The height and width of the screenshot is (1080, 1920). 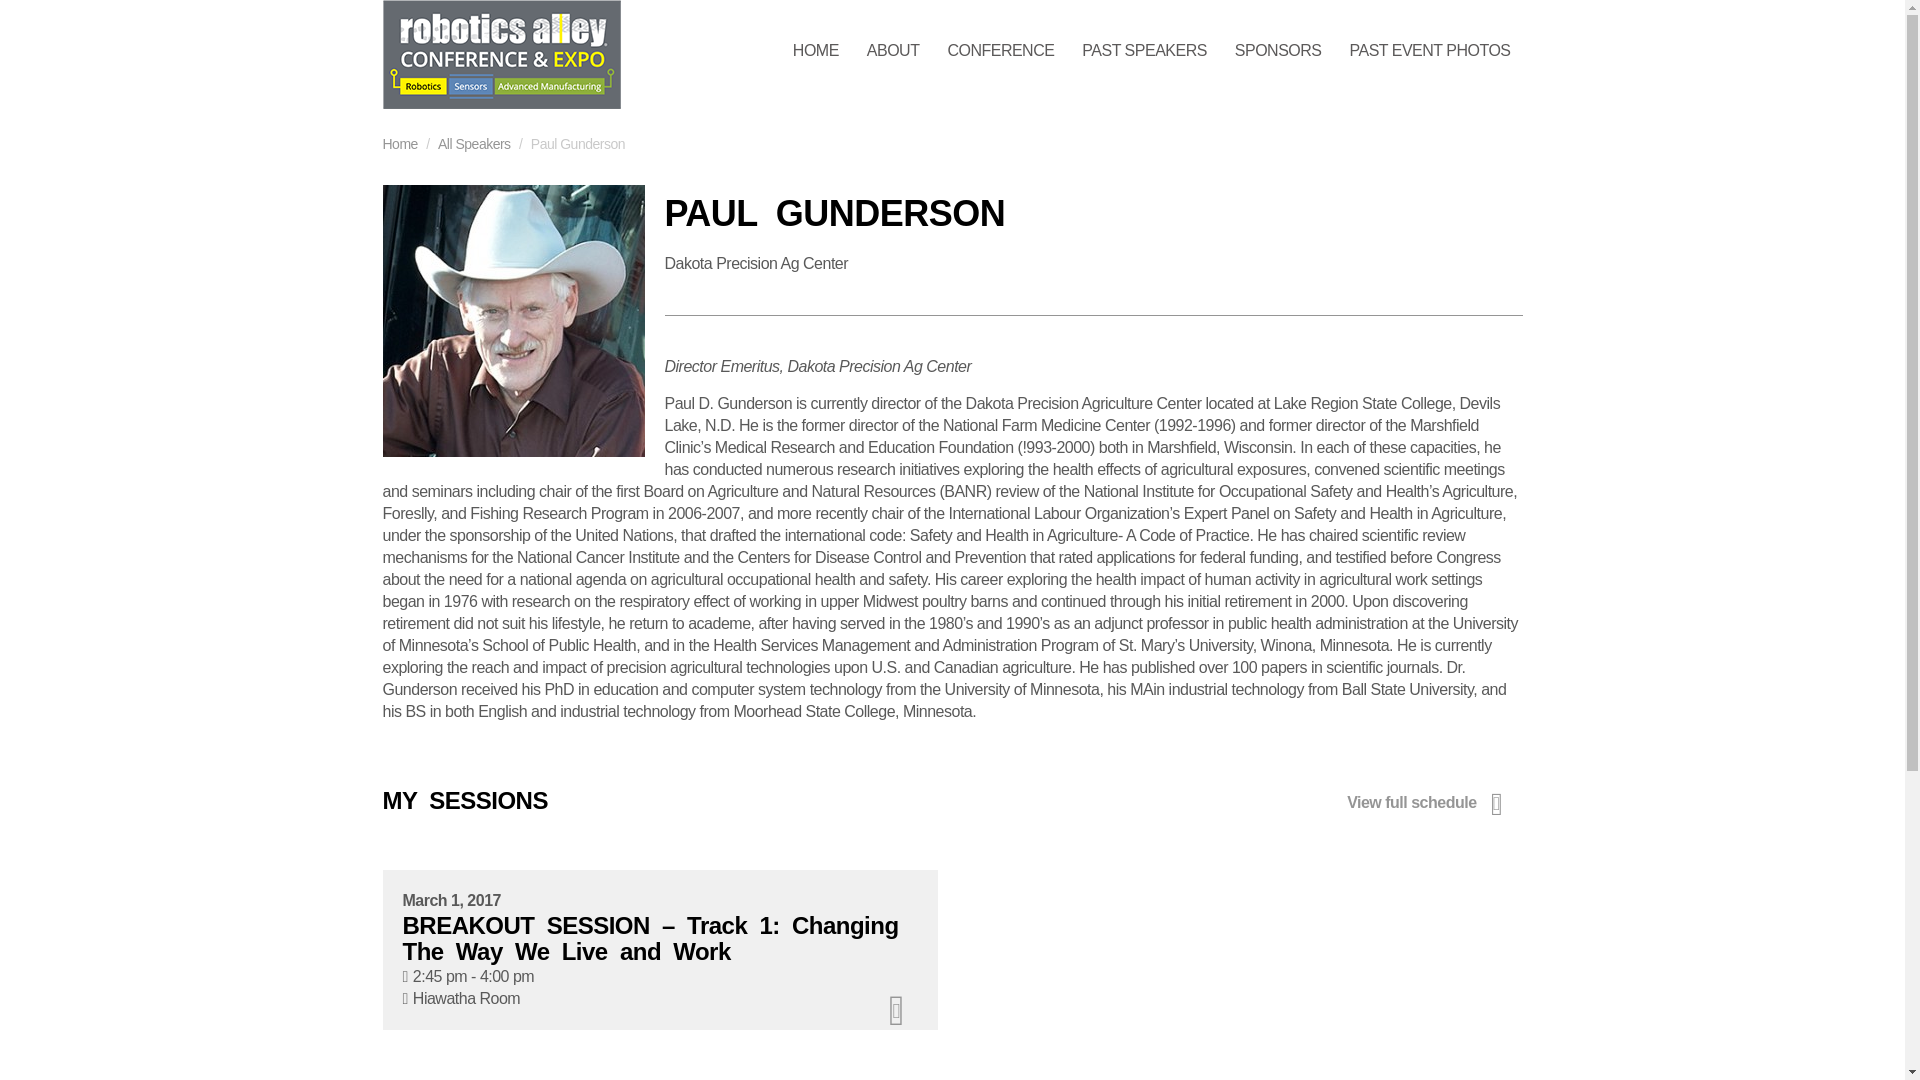 What do you see at coordinates (474, 144) in the screenshot?
I see `All Speakers` at bounding box center [474, 144].